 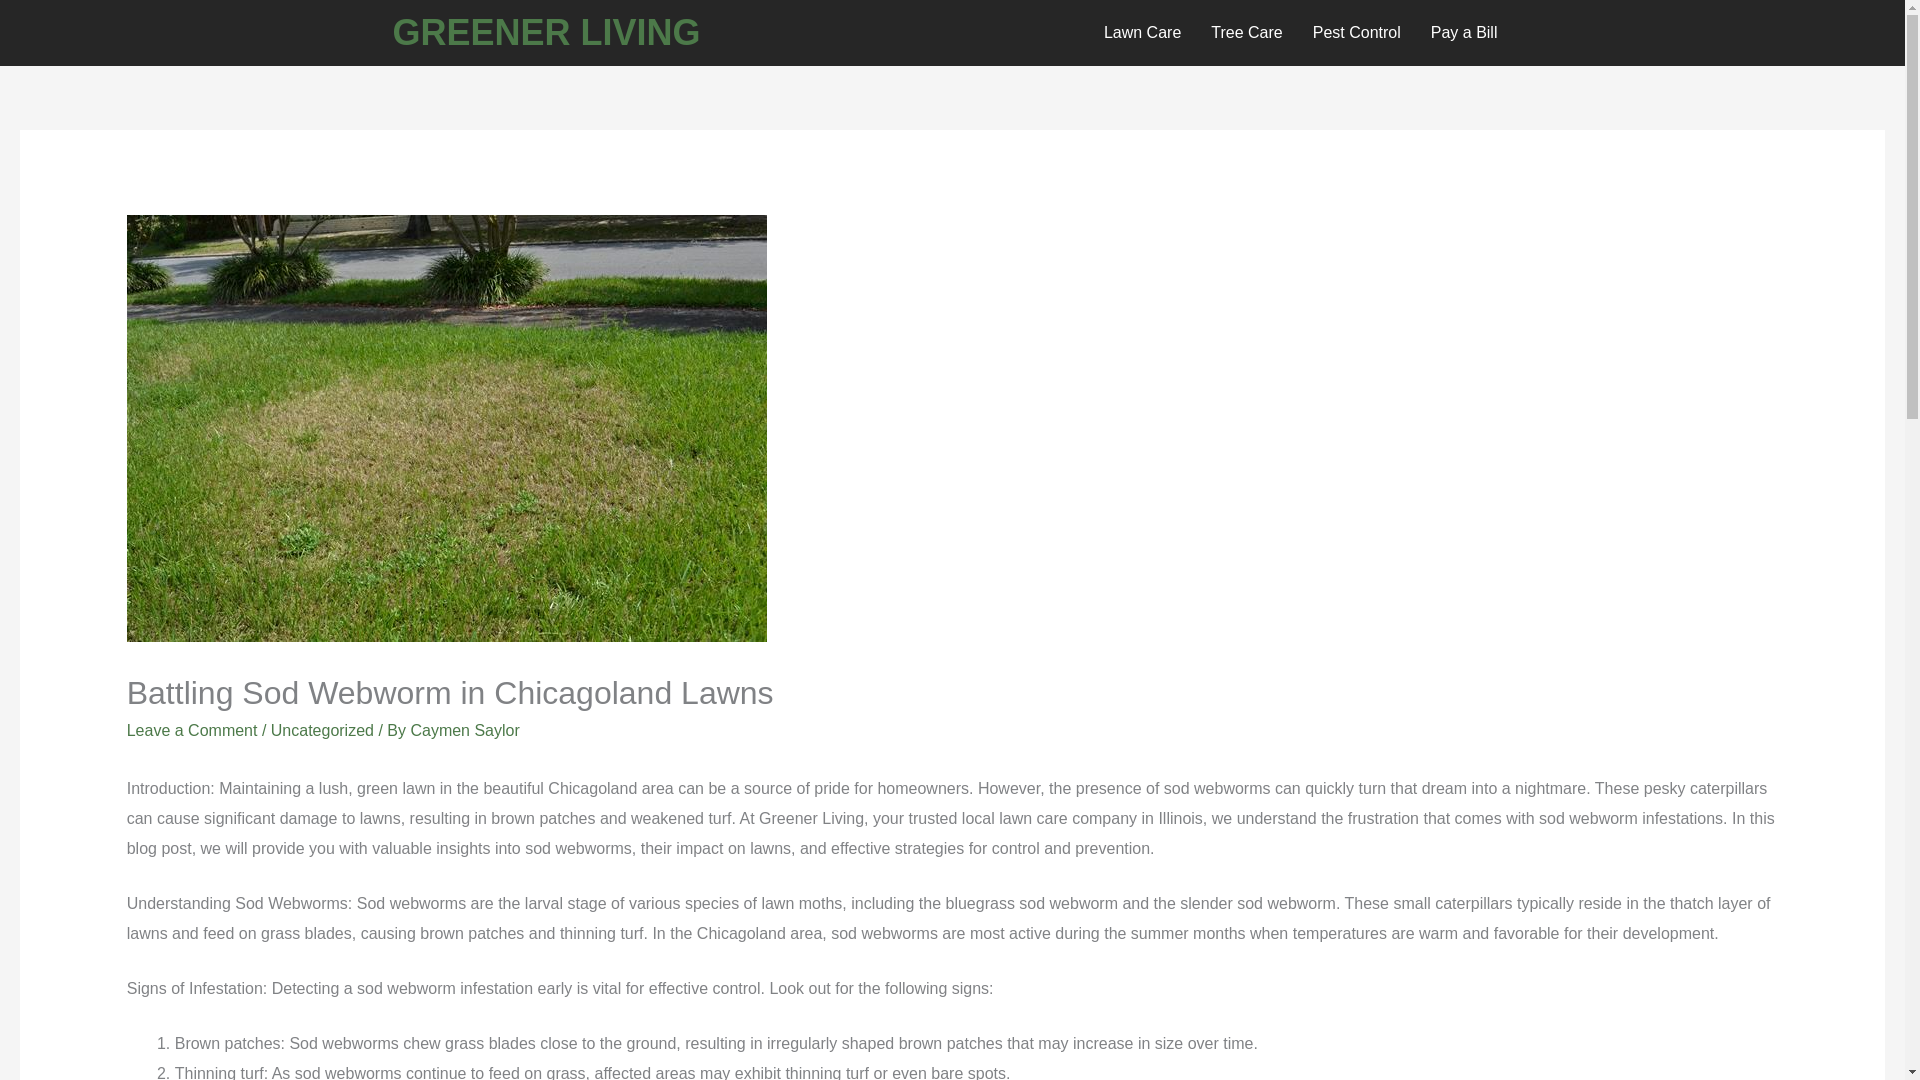 I want to click on GREENER LIVING, so click(x=546, y=32).